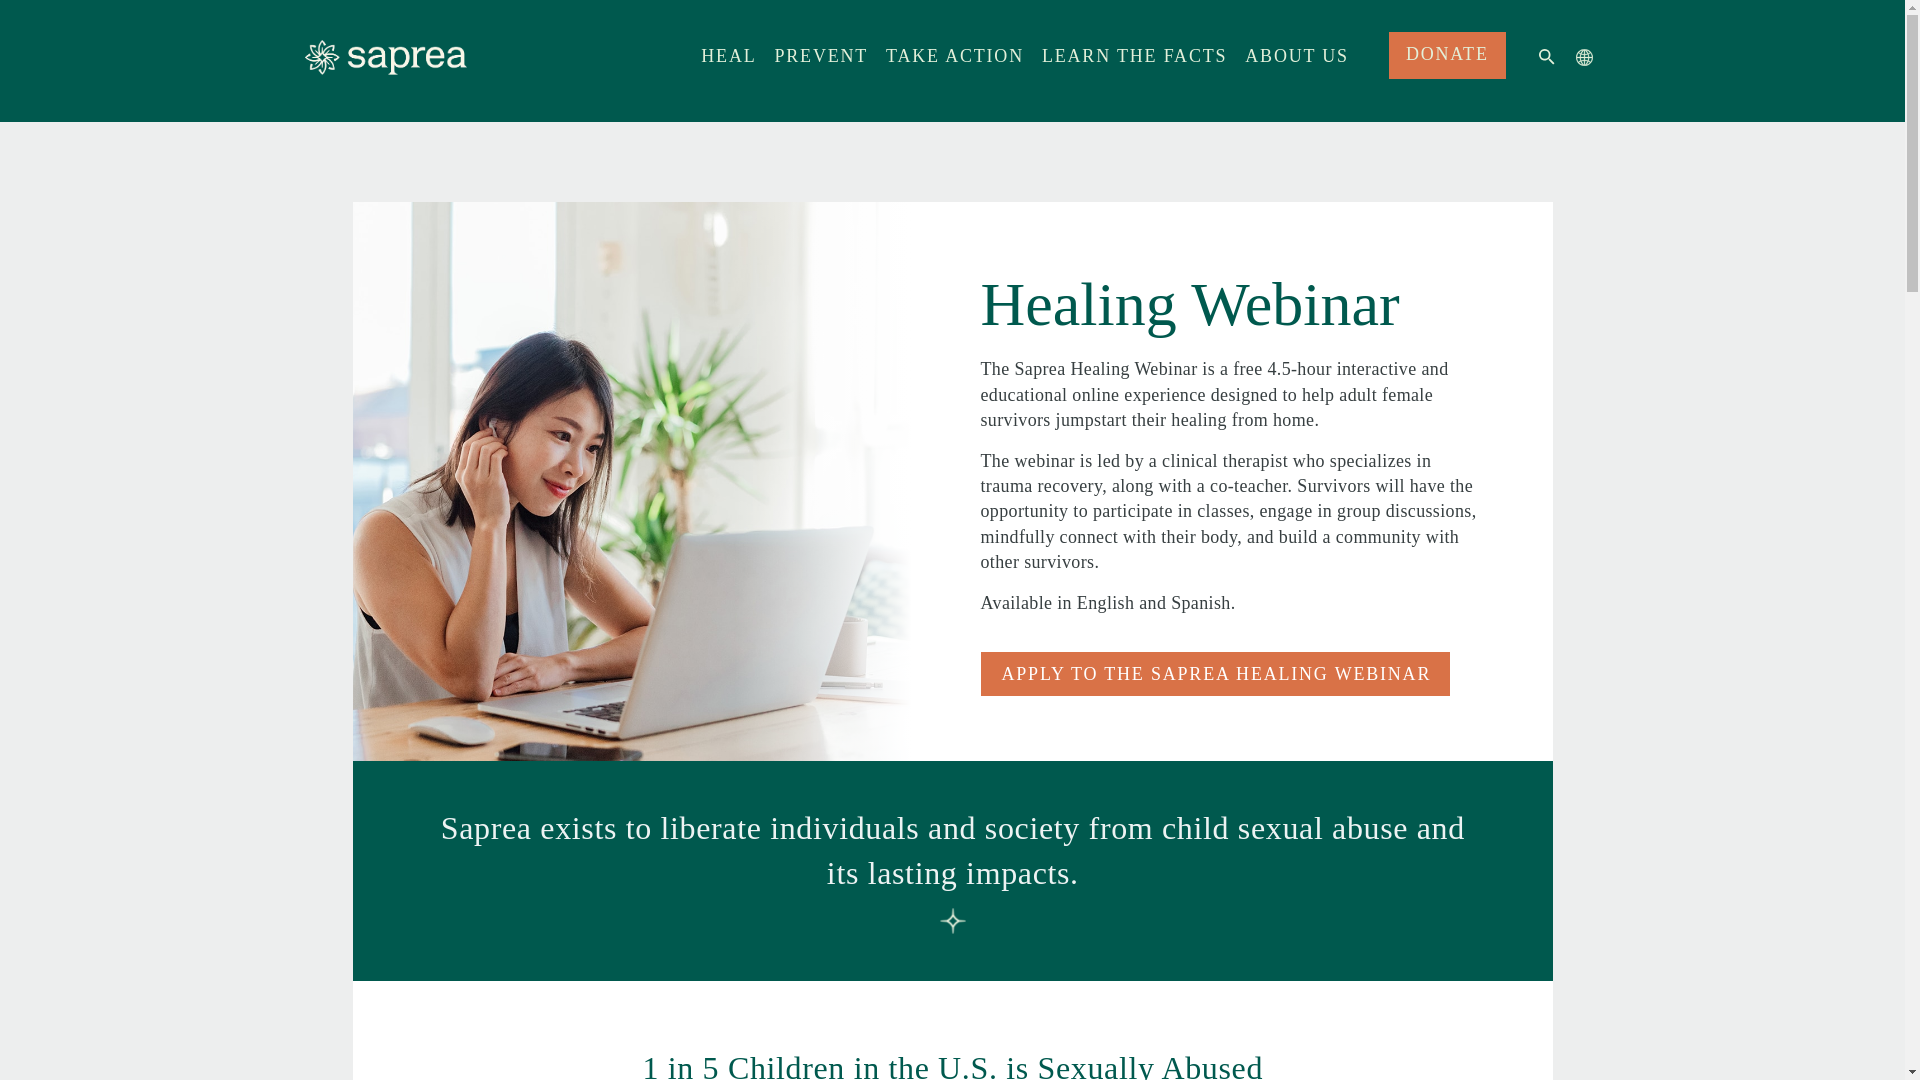 The width and height of the screenshot is (1920, 1080). What do you see at coordinates (1296, 66) in the screenshot?
I see `ABOUT US` at bounding box center [1296, 66].